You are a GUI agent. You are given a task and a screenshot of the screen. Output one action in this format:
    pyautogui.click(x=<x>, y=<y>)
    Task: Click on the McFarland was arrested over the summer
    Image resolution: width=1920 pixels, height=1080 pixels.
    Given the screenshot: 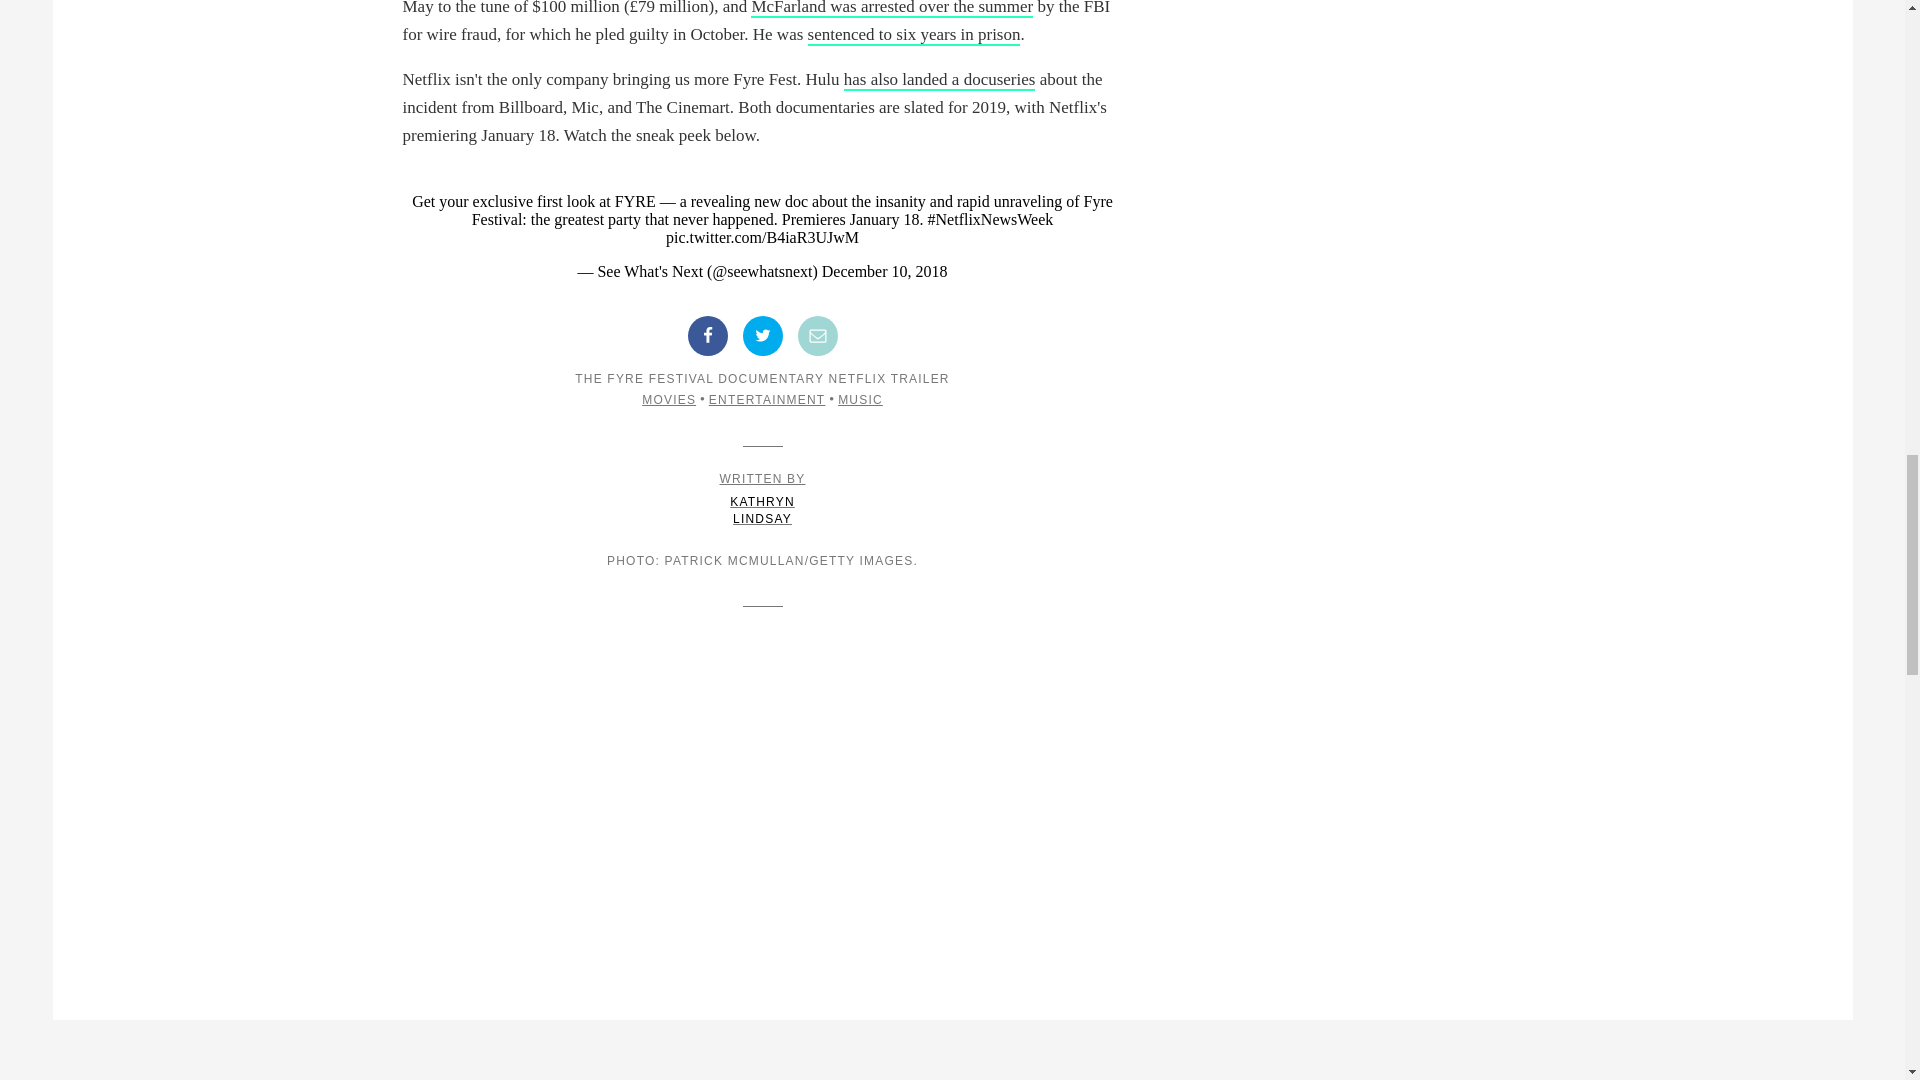 What is the action you would take?
    pyautogui.click(x=891, y=9)
    